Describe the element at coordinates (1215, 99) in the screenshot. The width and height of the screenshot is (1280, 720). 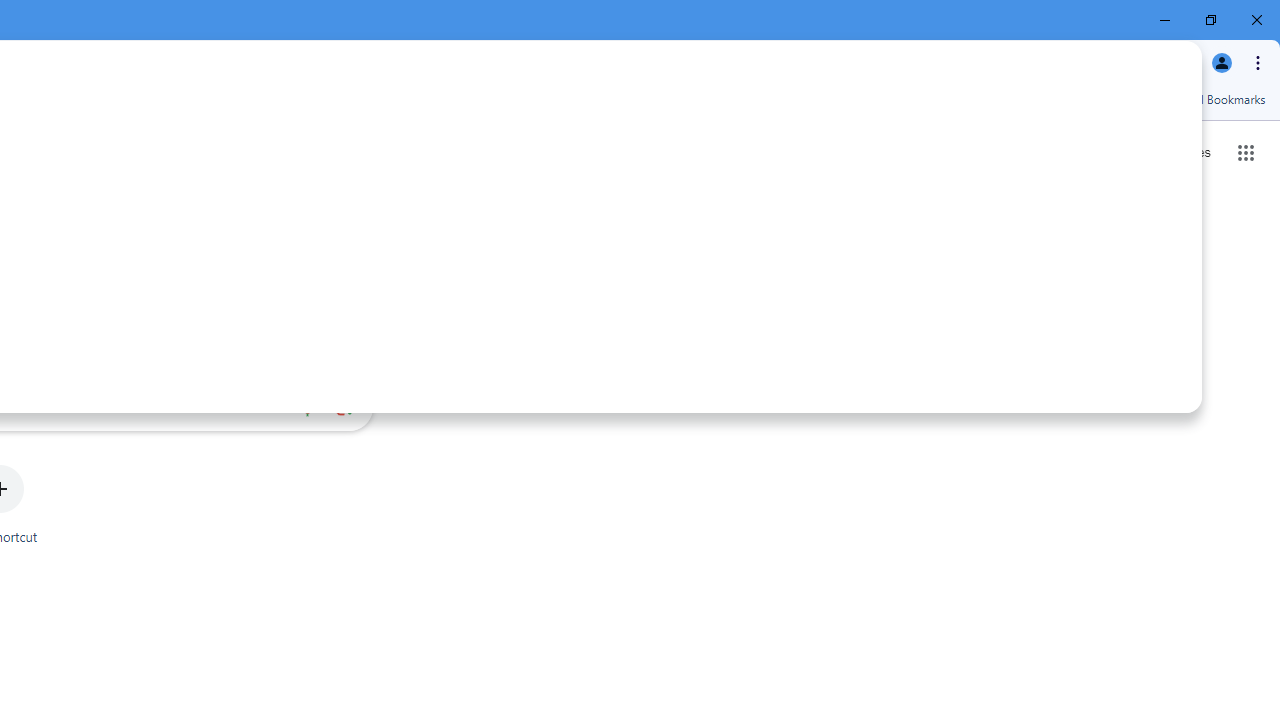
I see `All Bookmarks` at that location.